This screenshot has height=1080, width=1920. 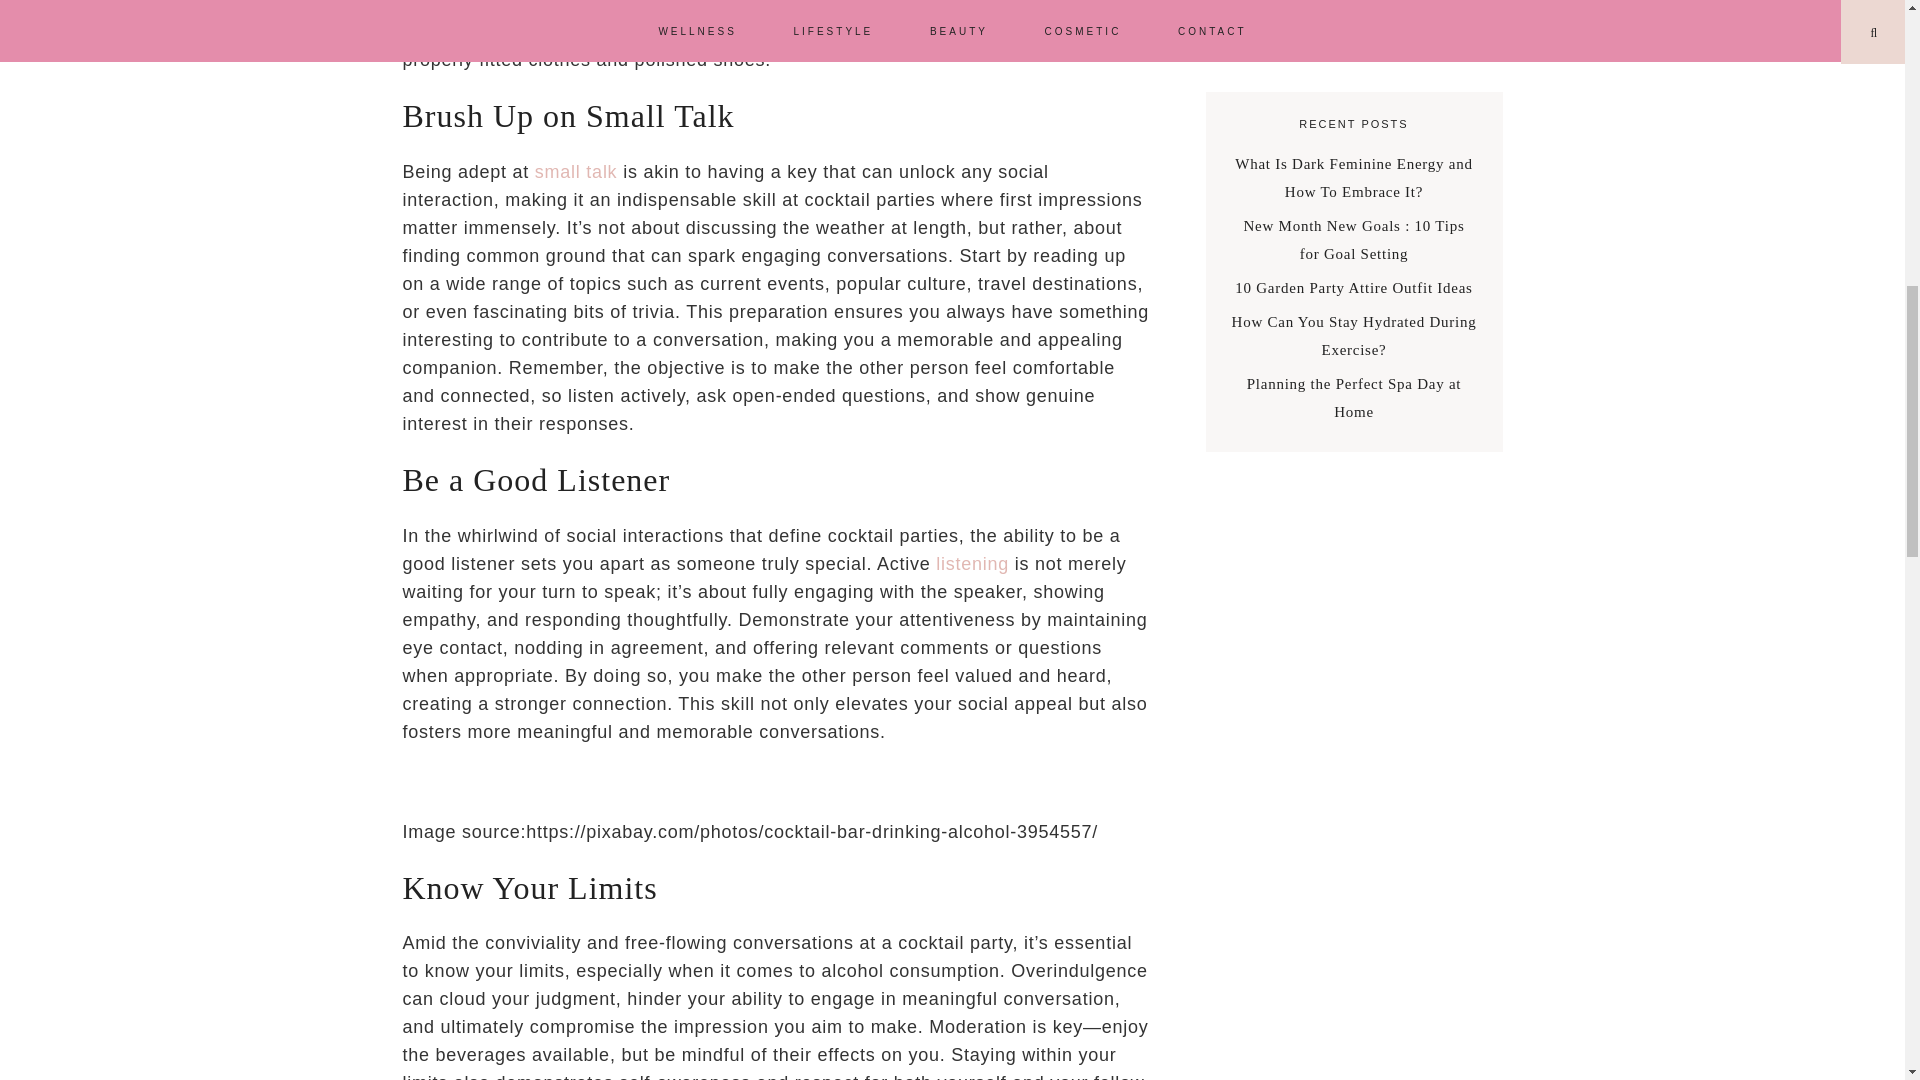 I want to click on small talk, so click(x=576, y=172).